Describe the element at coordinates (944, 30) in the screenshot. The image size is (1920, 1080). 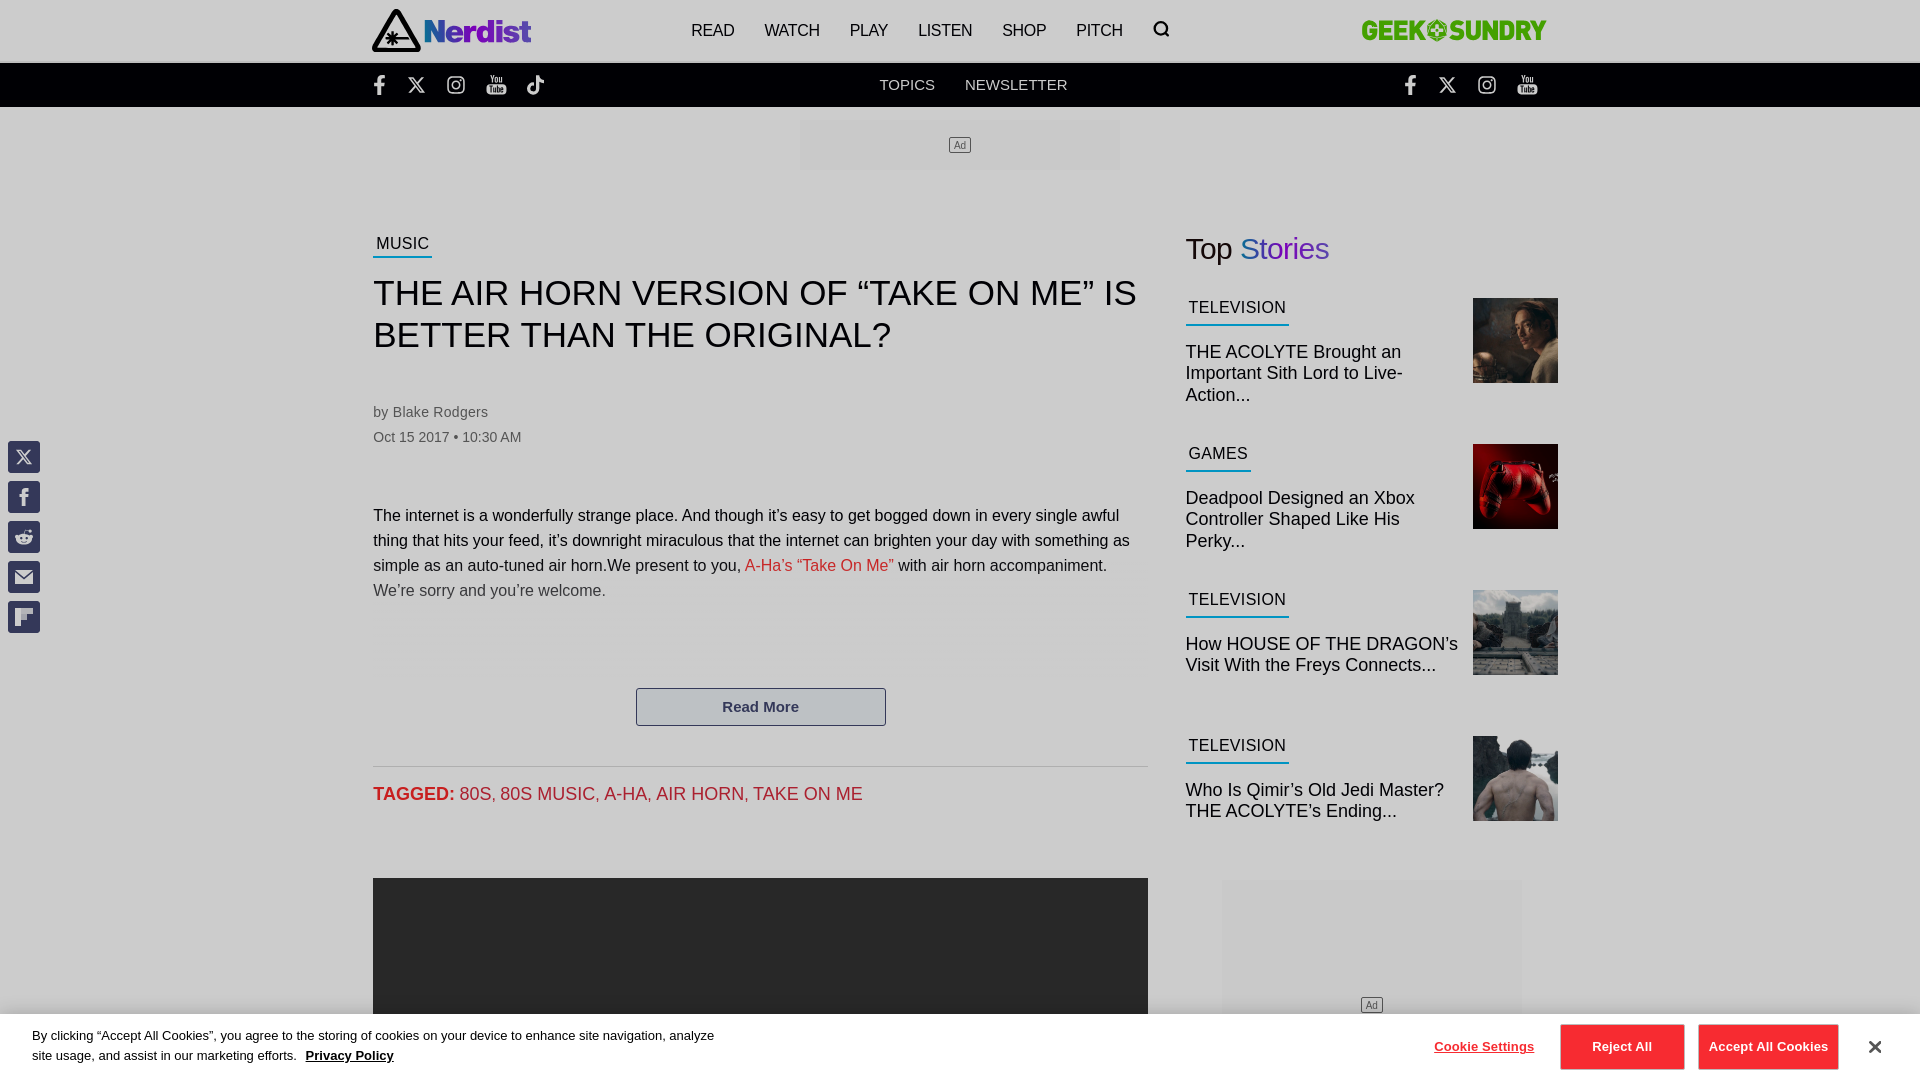
I see `LISTEN` at that location.